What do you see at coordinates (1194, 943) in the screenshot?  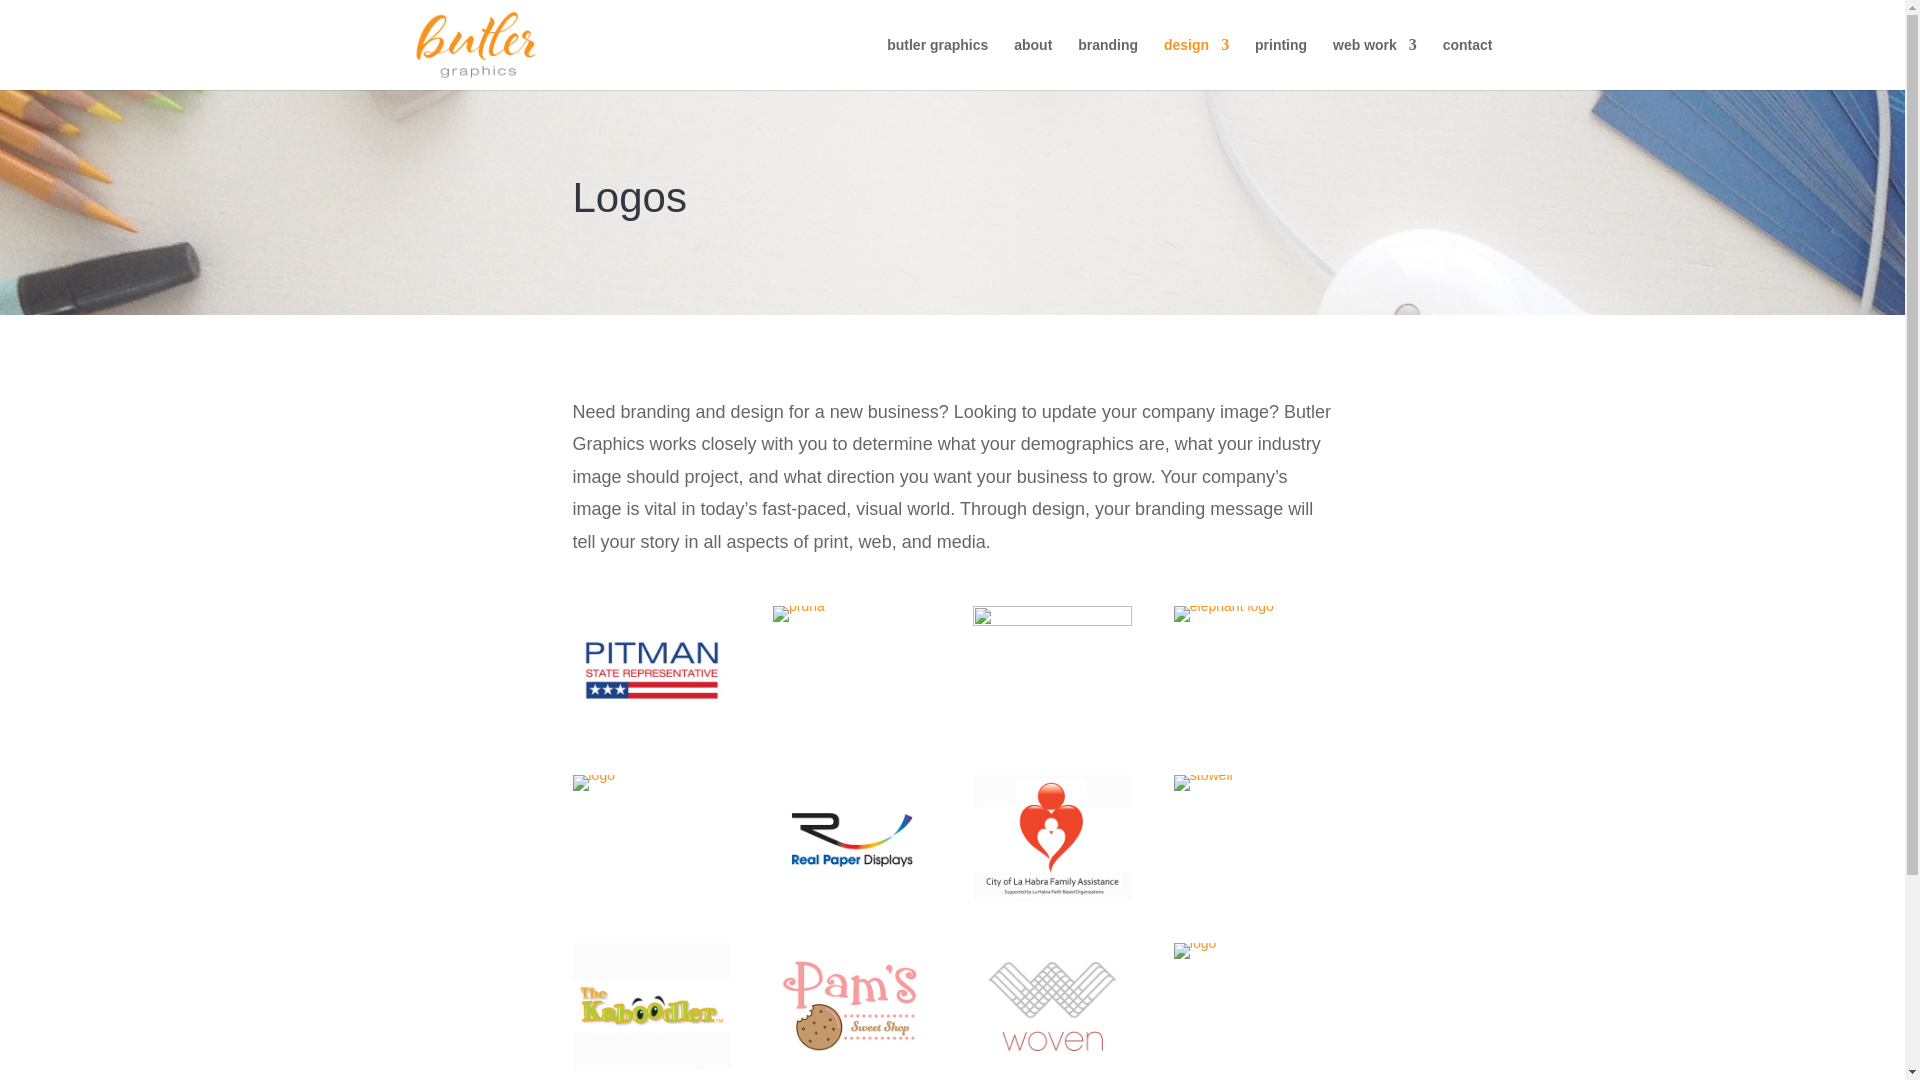 I see `Jesse Ricke Logo` at bounding box center [1194, 943].